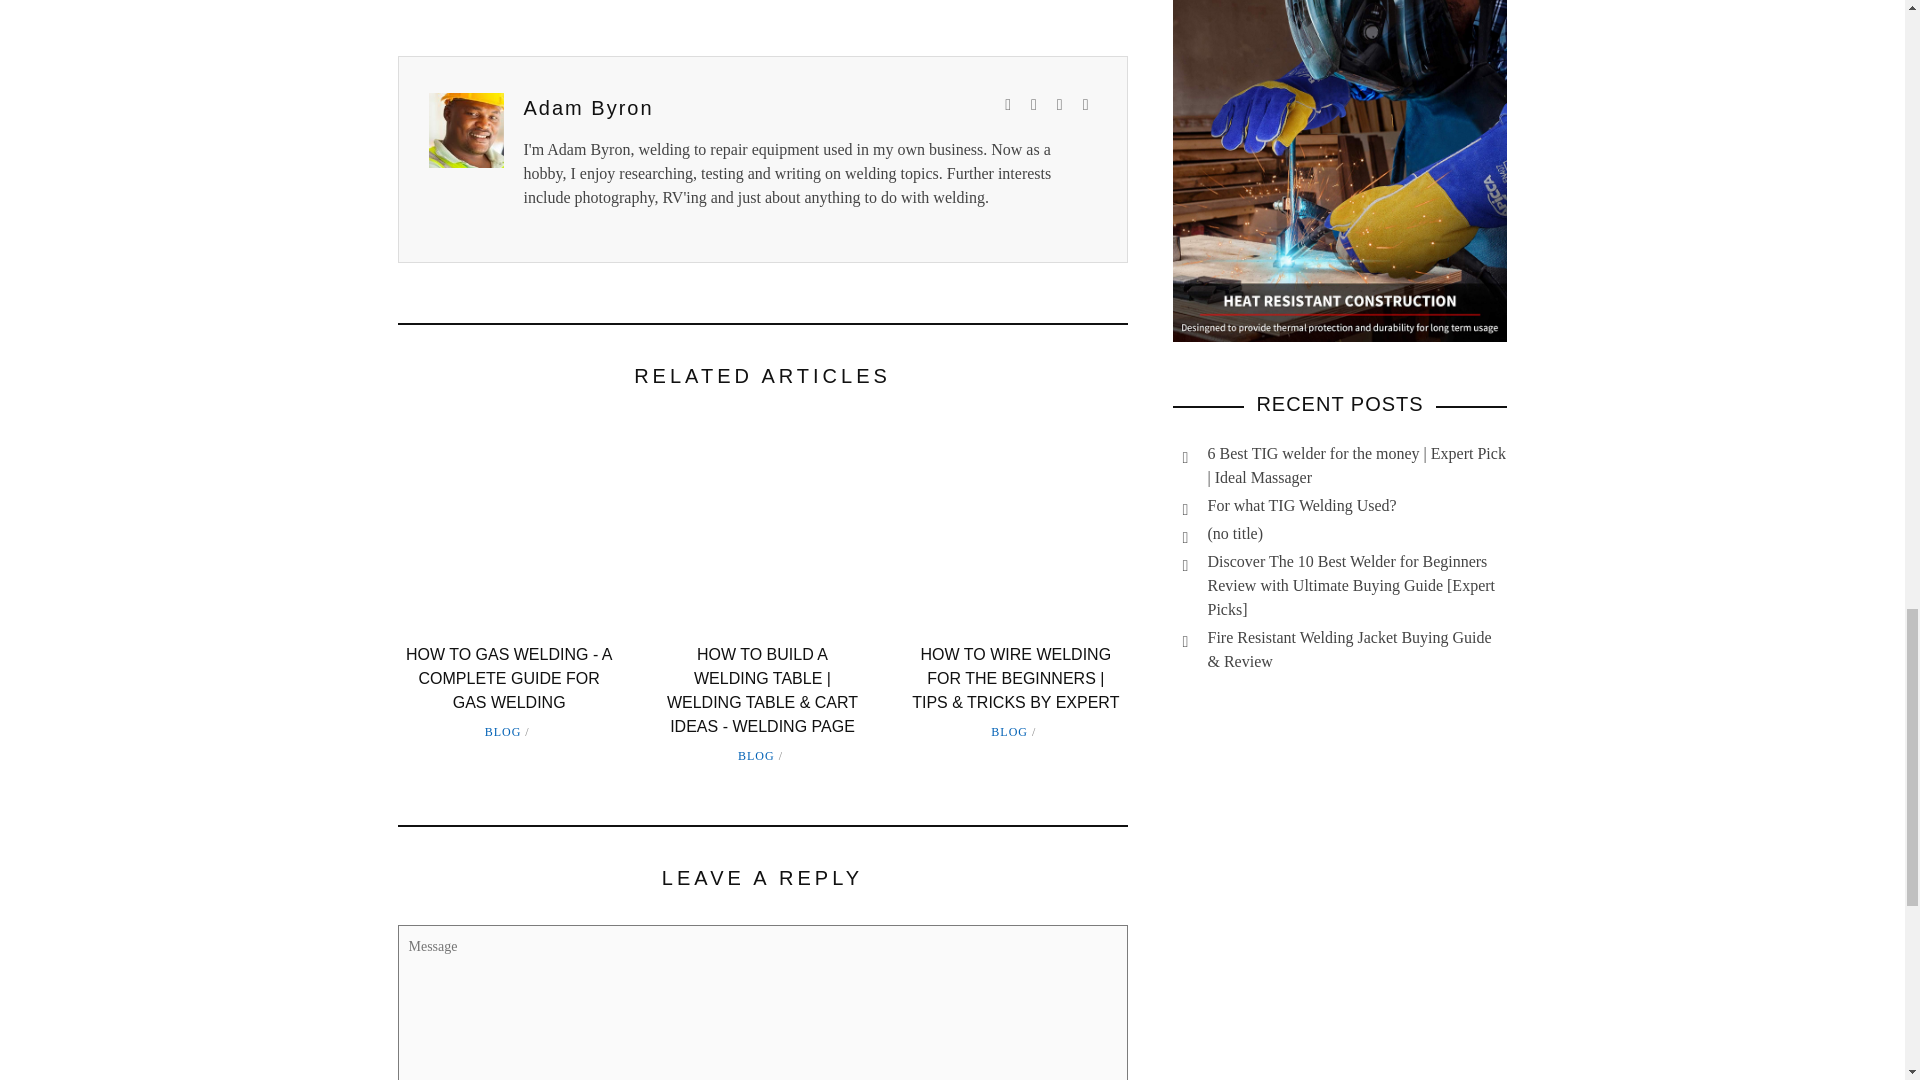  Describe the element at coordinates (508, 678) in the screenshot. I see `HOW TO GAS WELDING - A COMPLETE GUIDE FOR GAS WELDING` at that location.